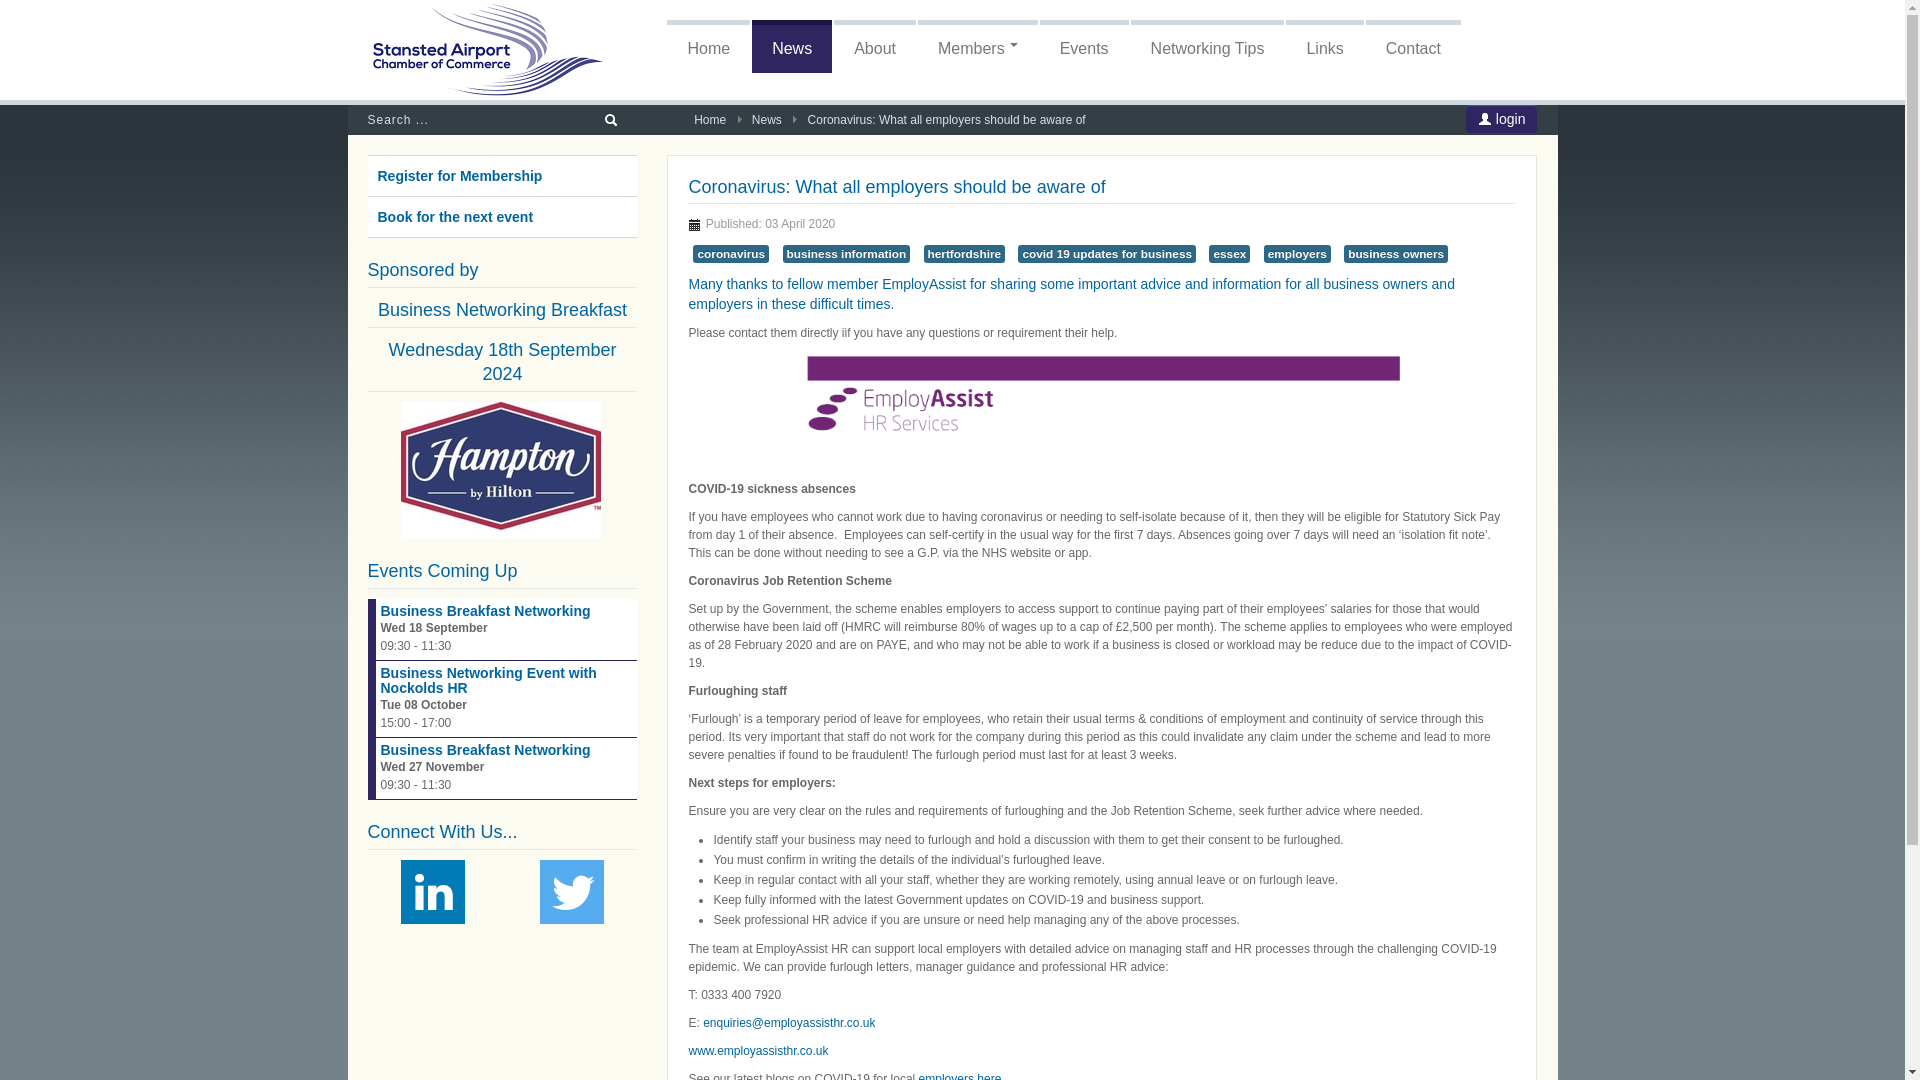 The width and height of the screenshot is (1920, 1080). What do you see at coordinates (502, 216) in the screenshot?
I see `Book for the next event` at bounding box center [502, 216].